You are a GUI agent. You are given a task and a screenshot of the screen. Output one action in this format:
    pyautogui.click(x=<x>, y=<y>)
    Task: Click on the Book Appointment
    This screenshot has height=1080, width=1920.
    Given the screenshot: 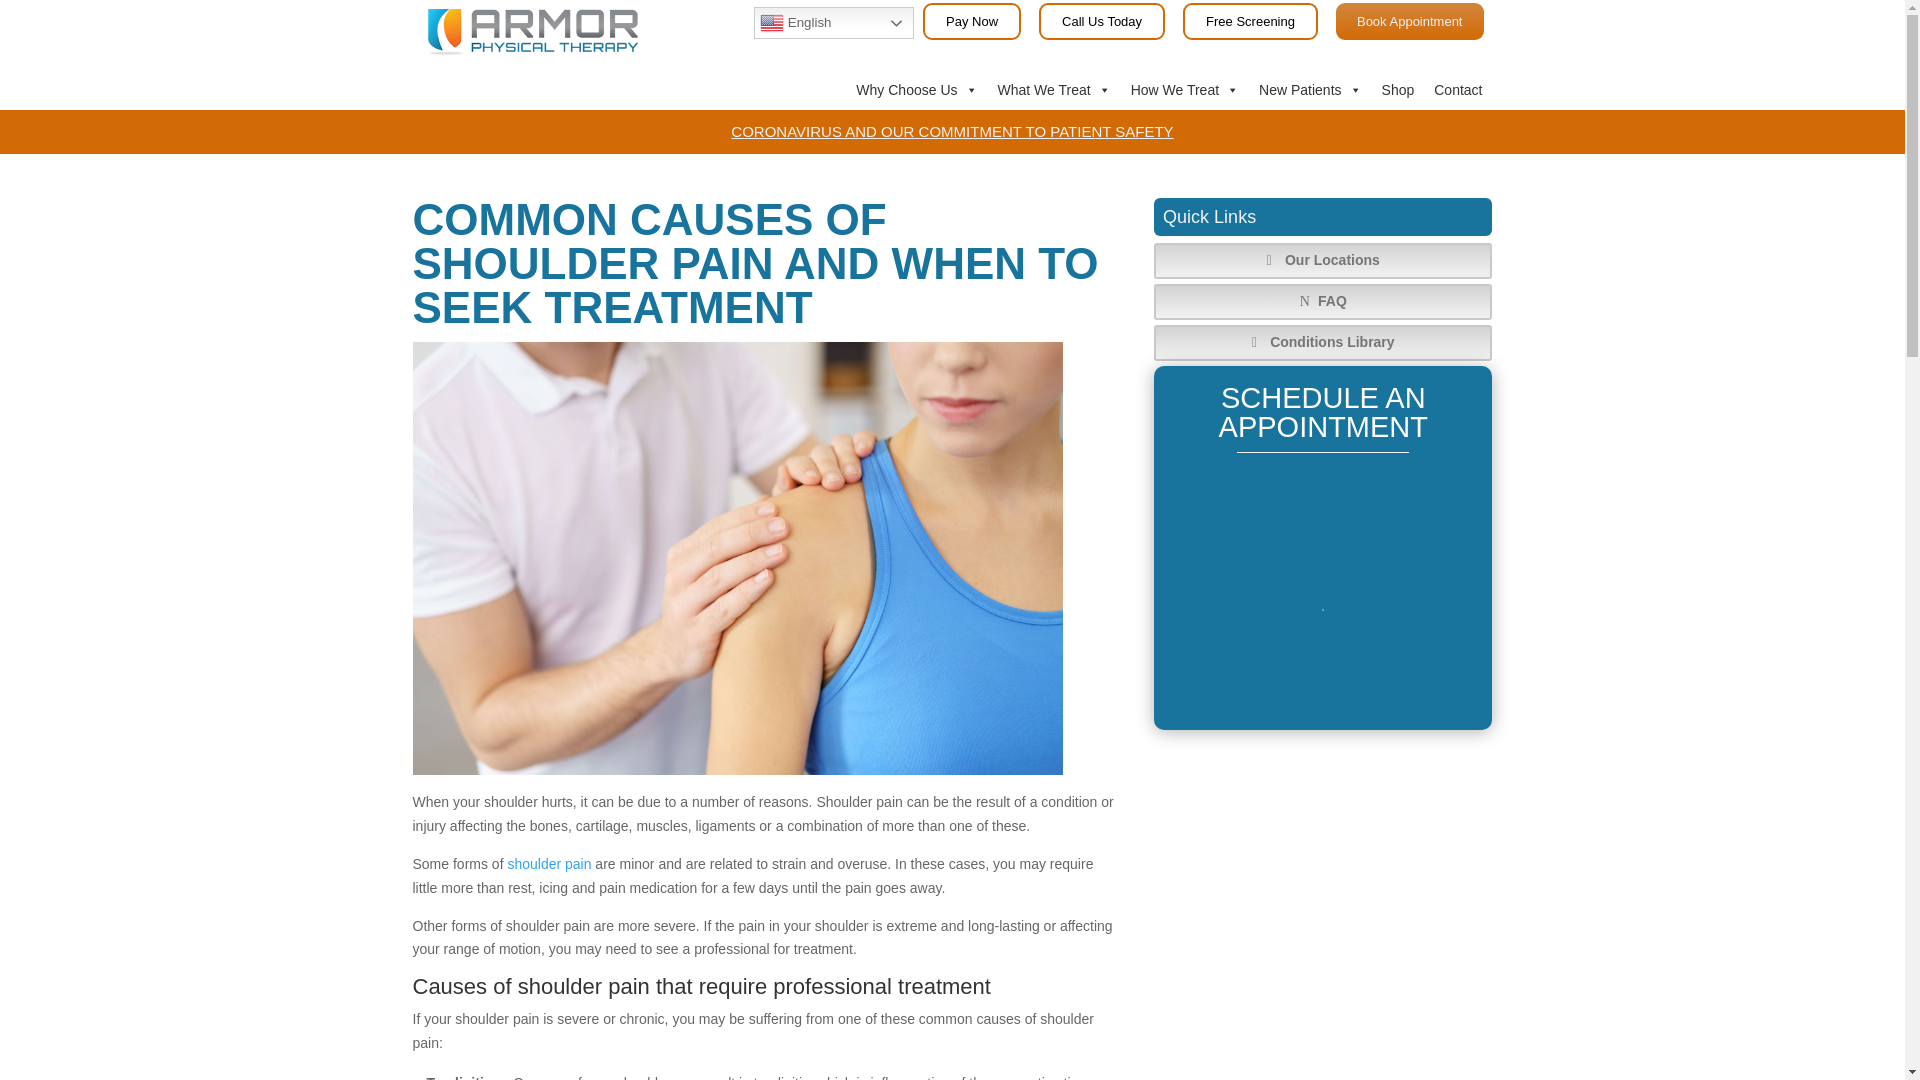 What is the action you would take?
    pyautogui.click(x=1410, y=21)
    